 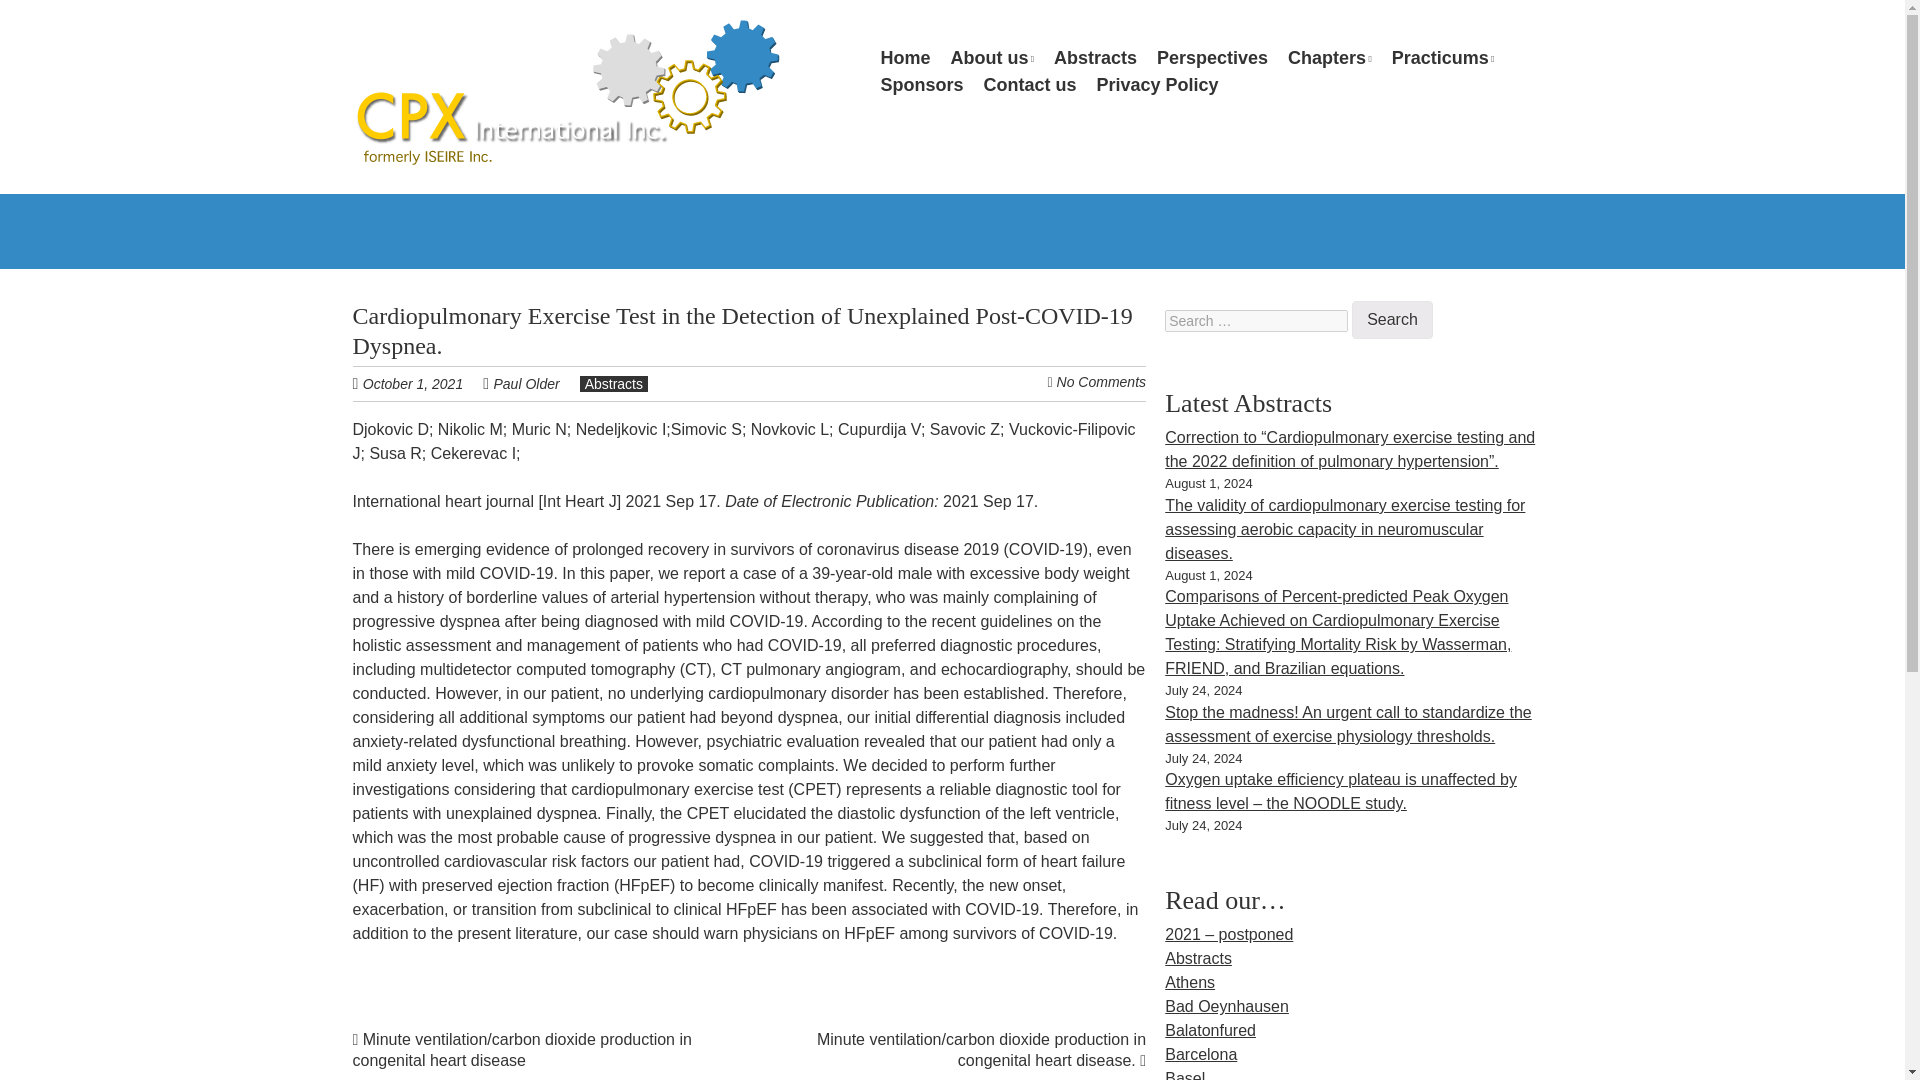 What do you see at coordinates (1102, 381) in the screenshot?
I see `No Comments` at bounding box center [1102, 381].